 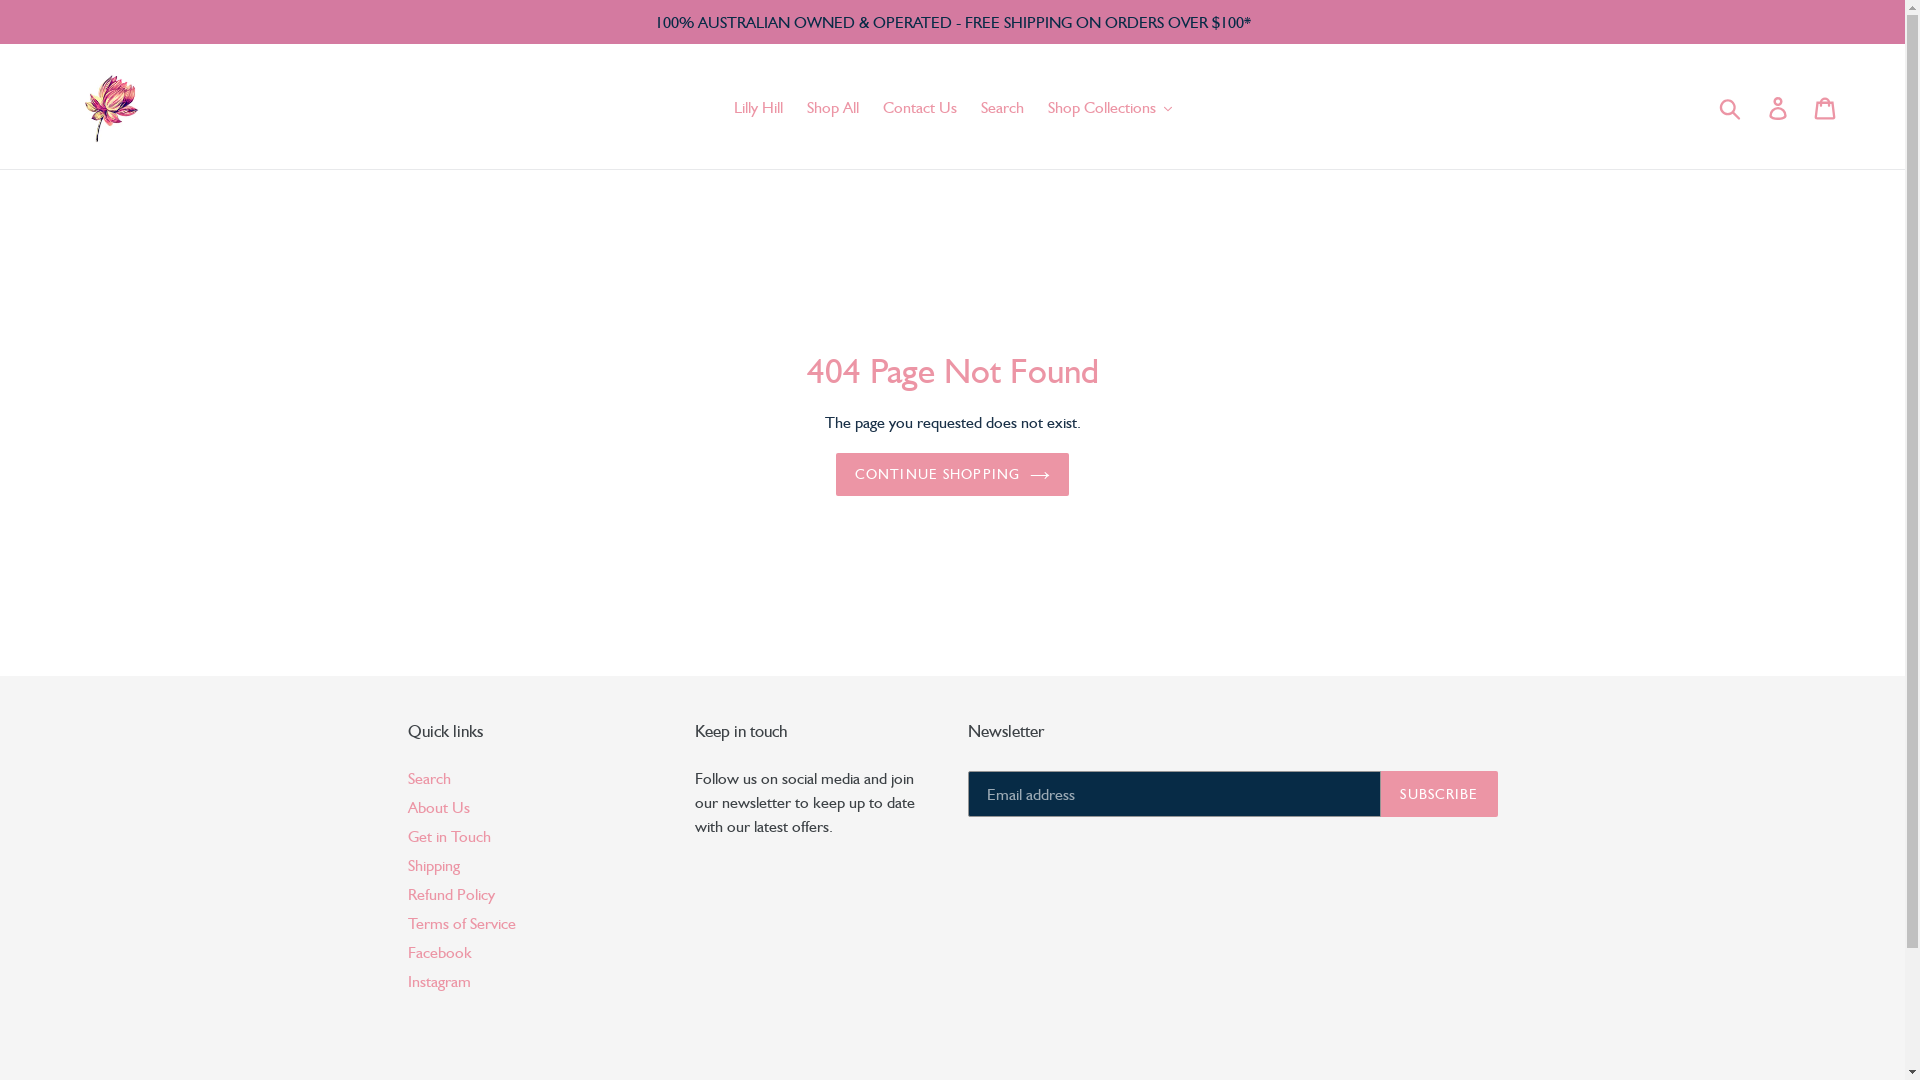 I want to click on About Us, so click(x=439, y=807).